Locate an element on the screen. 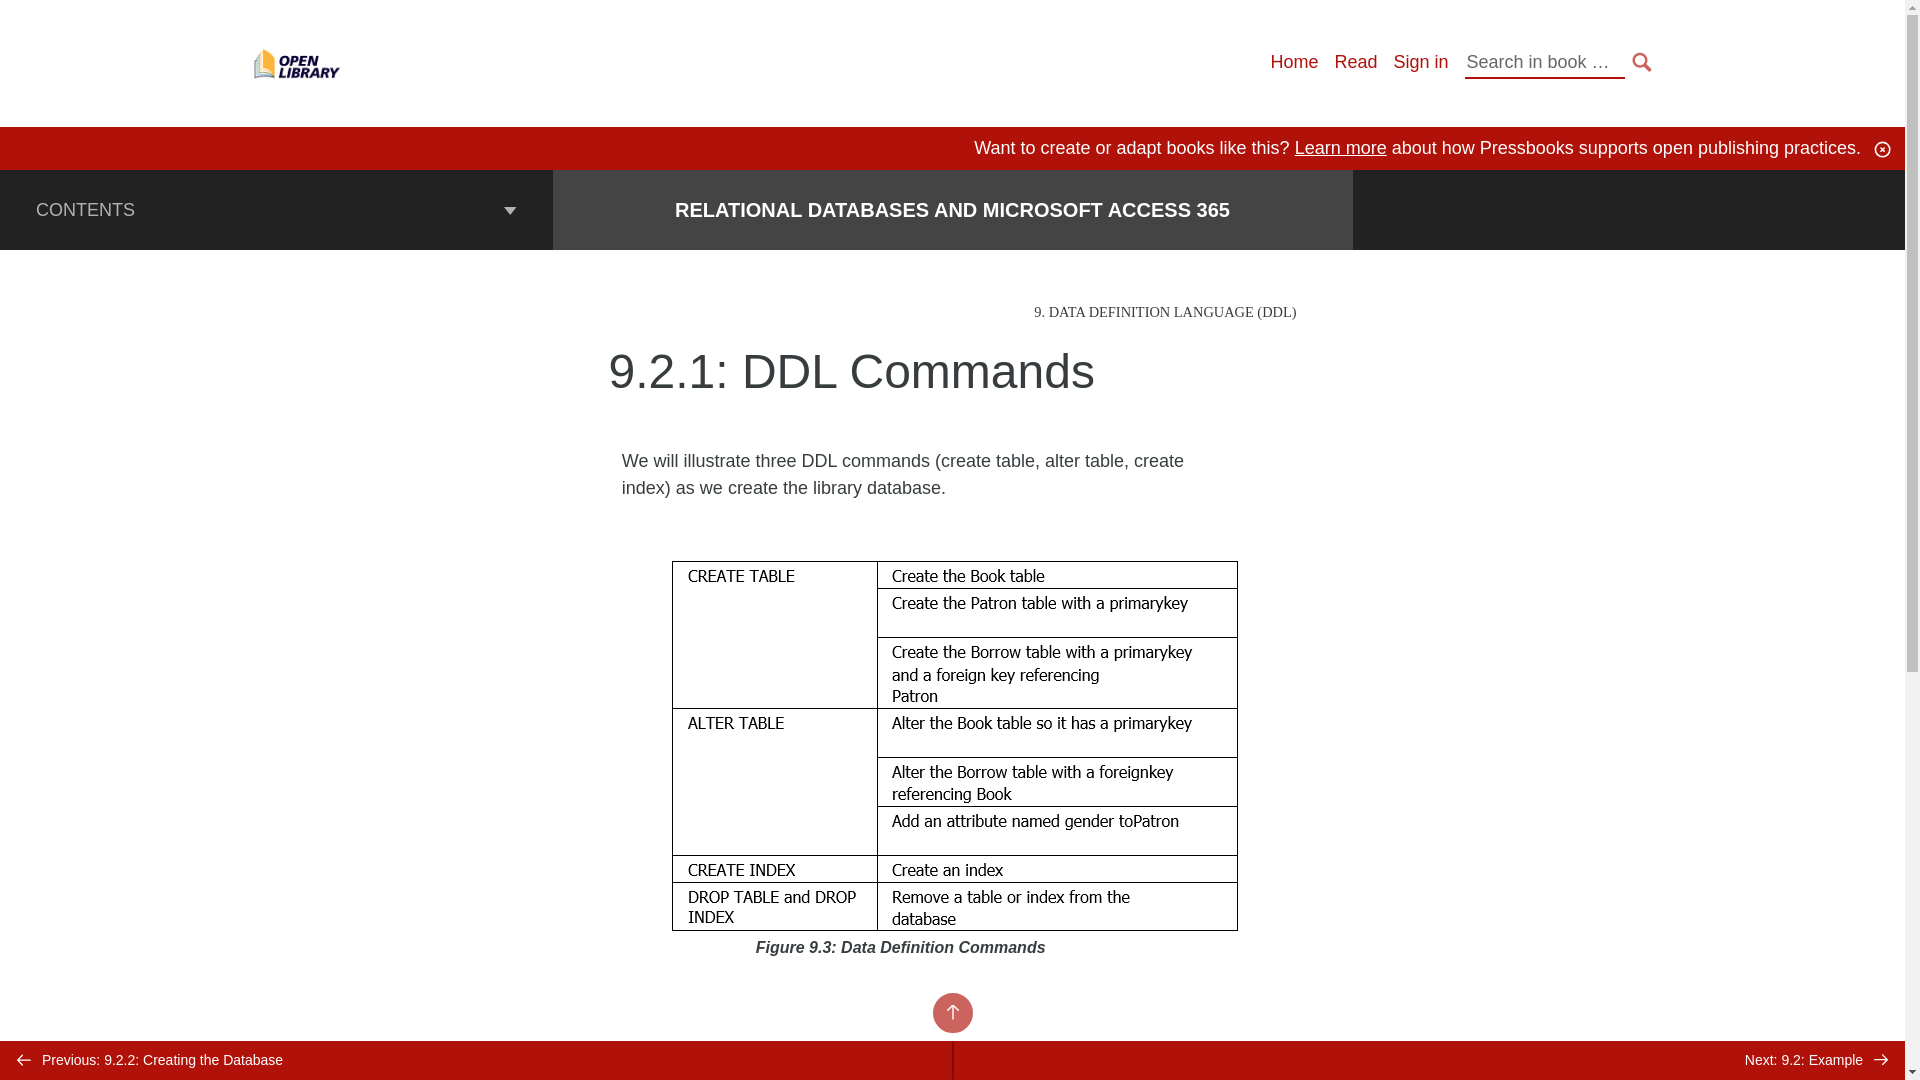 This screenshot has width=1920, height=1080. Previous: 9.2.2: Creating the Database is located at coordinates (476, 1060).